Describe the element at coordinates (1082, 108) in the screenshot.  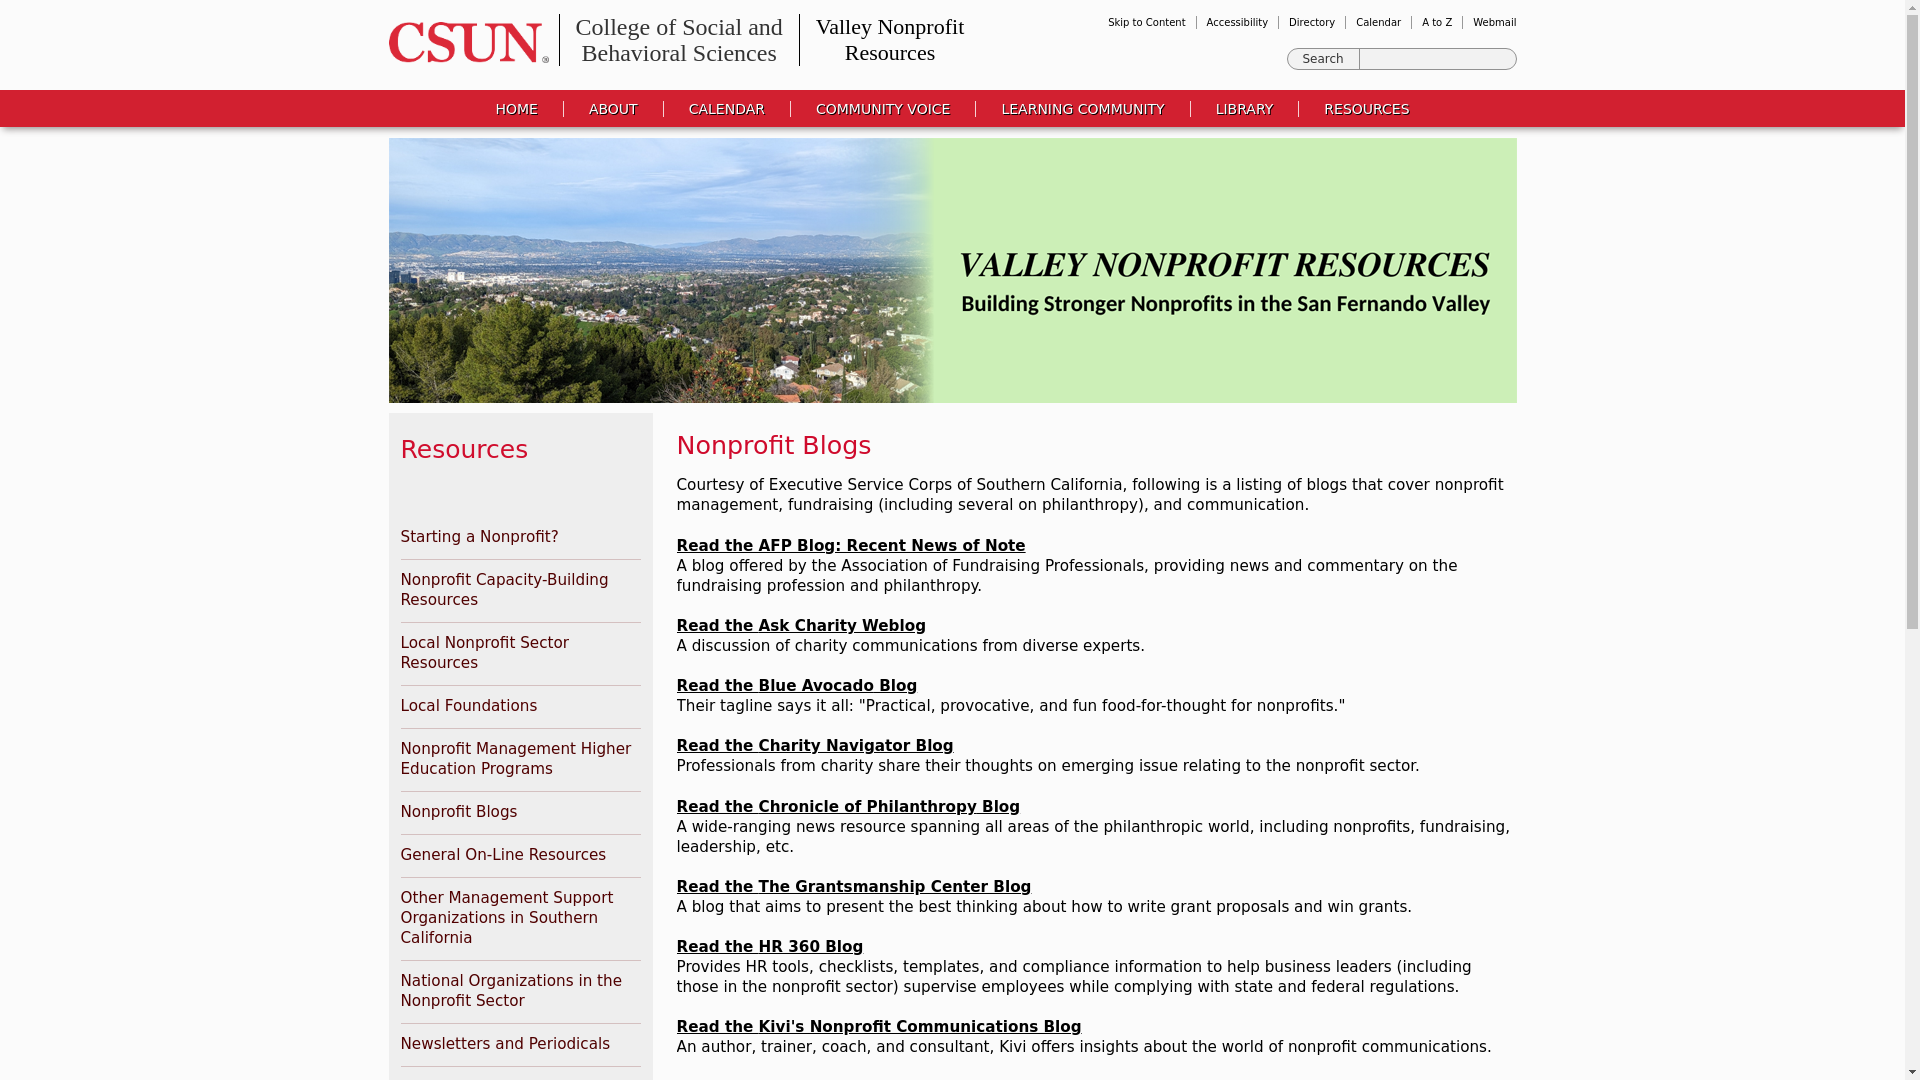
I see `LEARNING COMMUNITY` at that location.